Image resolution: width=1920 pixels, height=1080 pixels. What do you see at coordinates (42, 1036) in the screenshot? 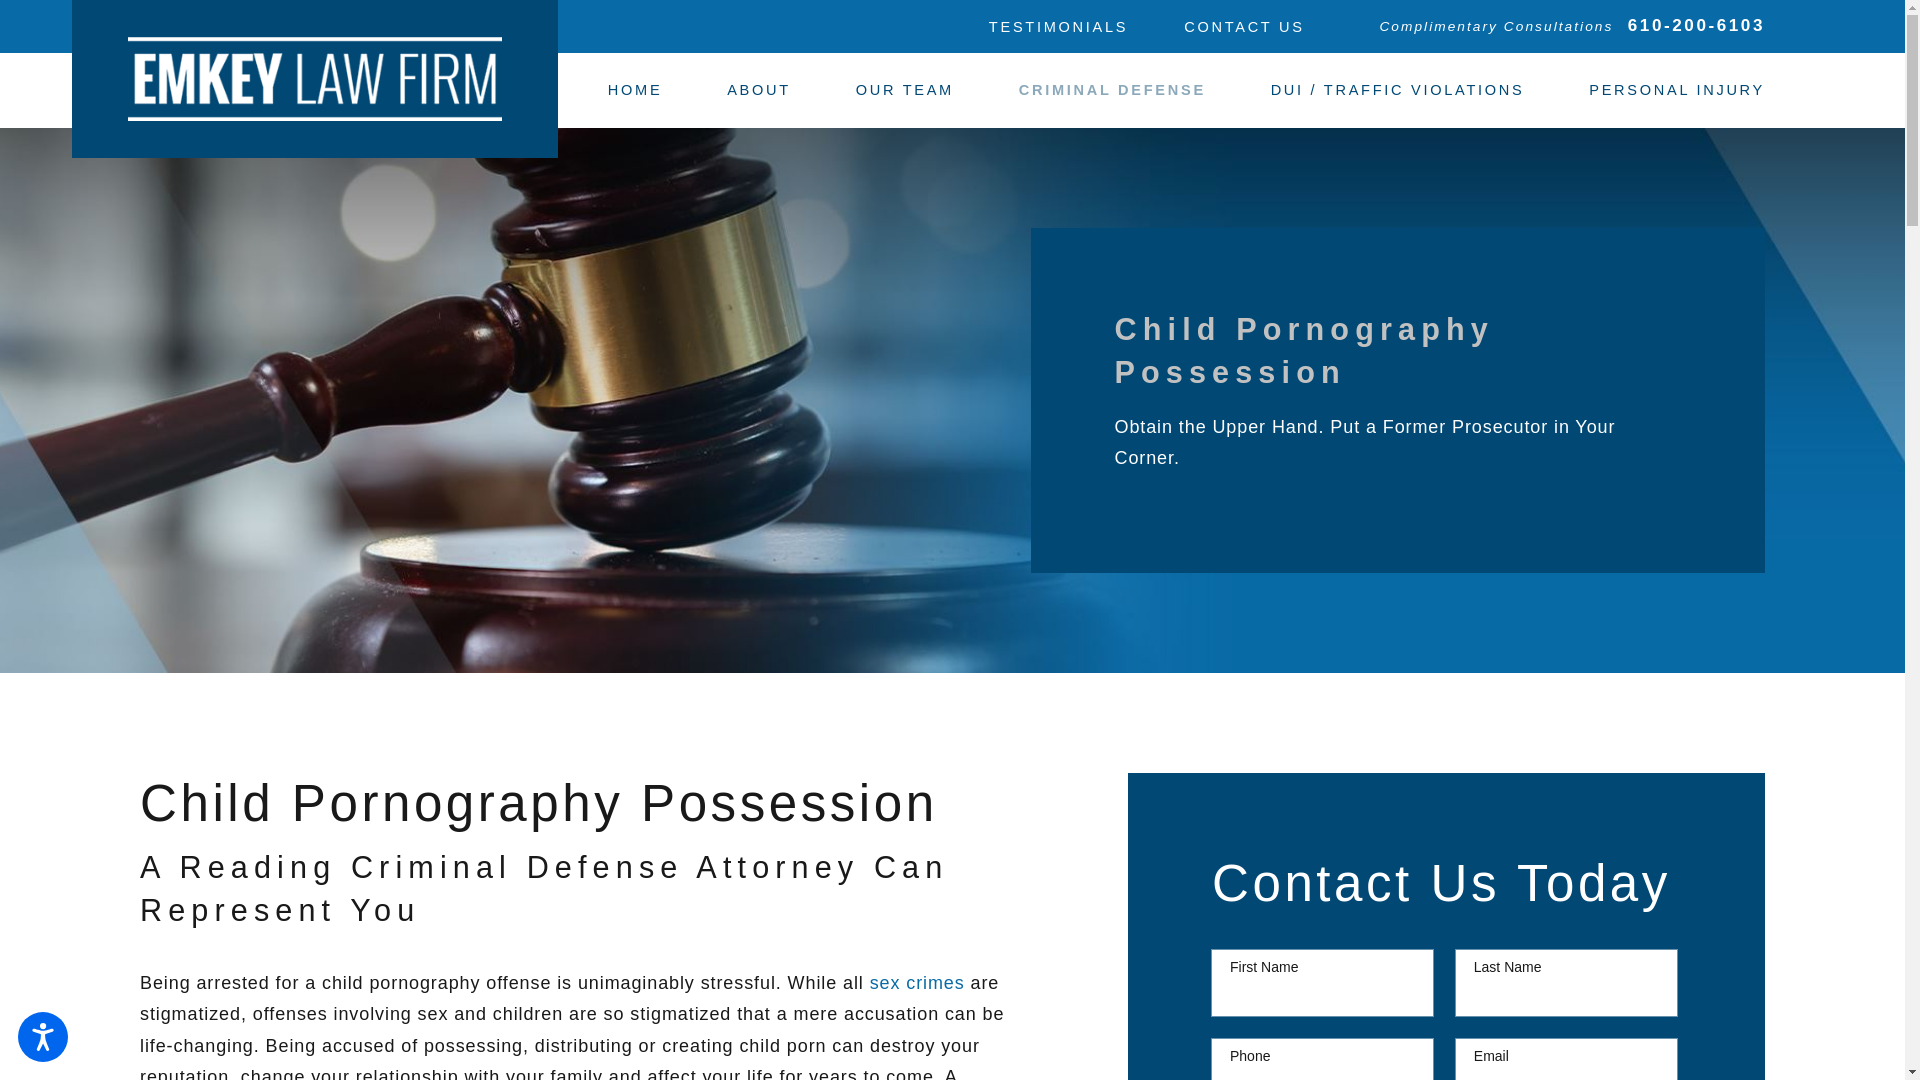
I see `Open the accessibility options menu` at bounding box center [42, 1036].